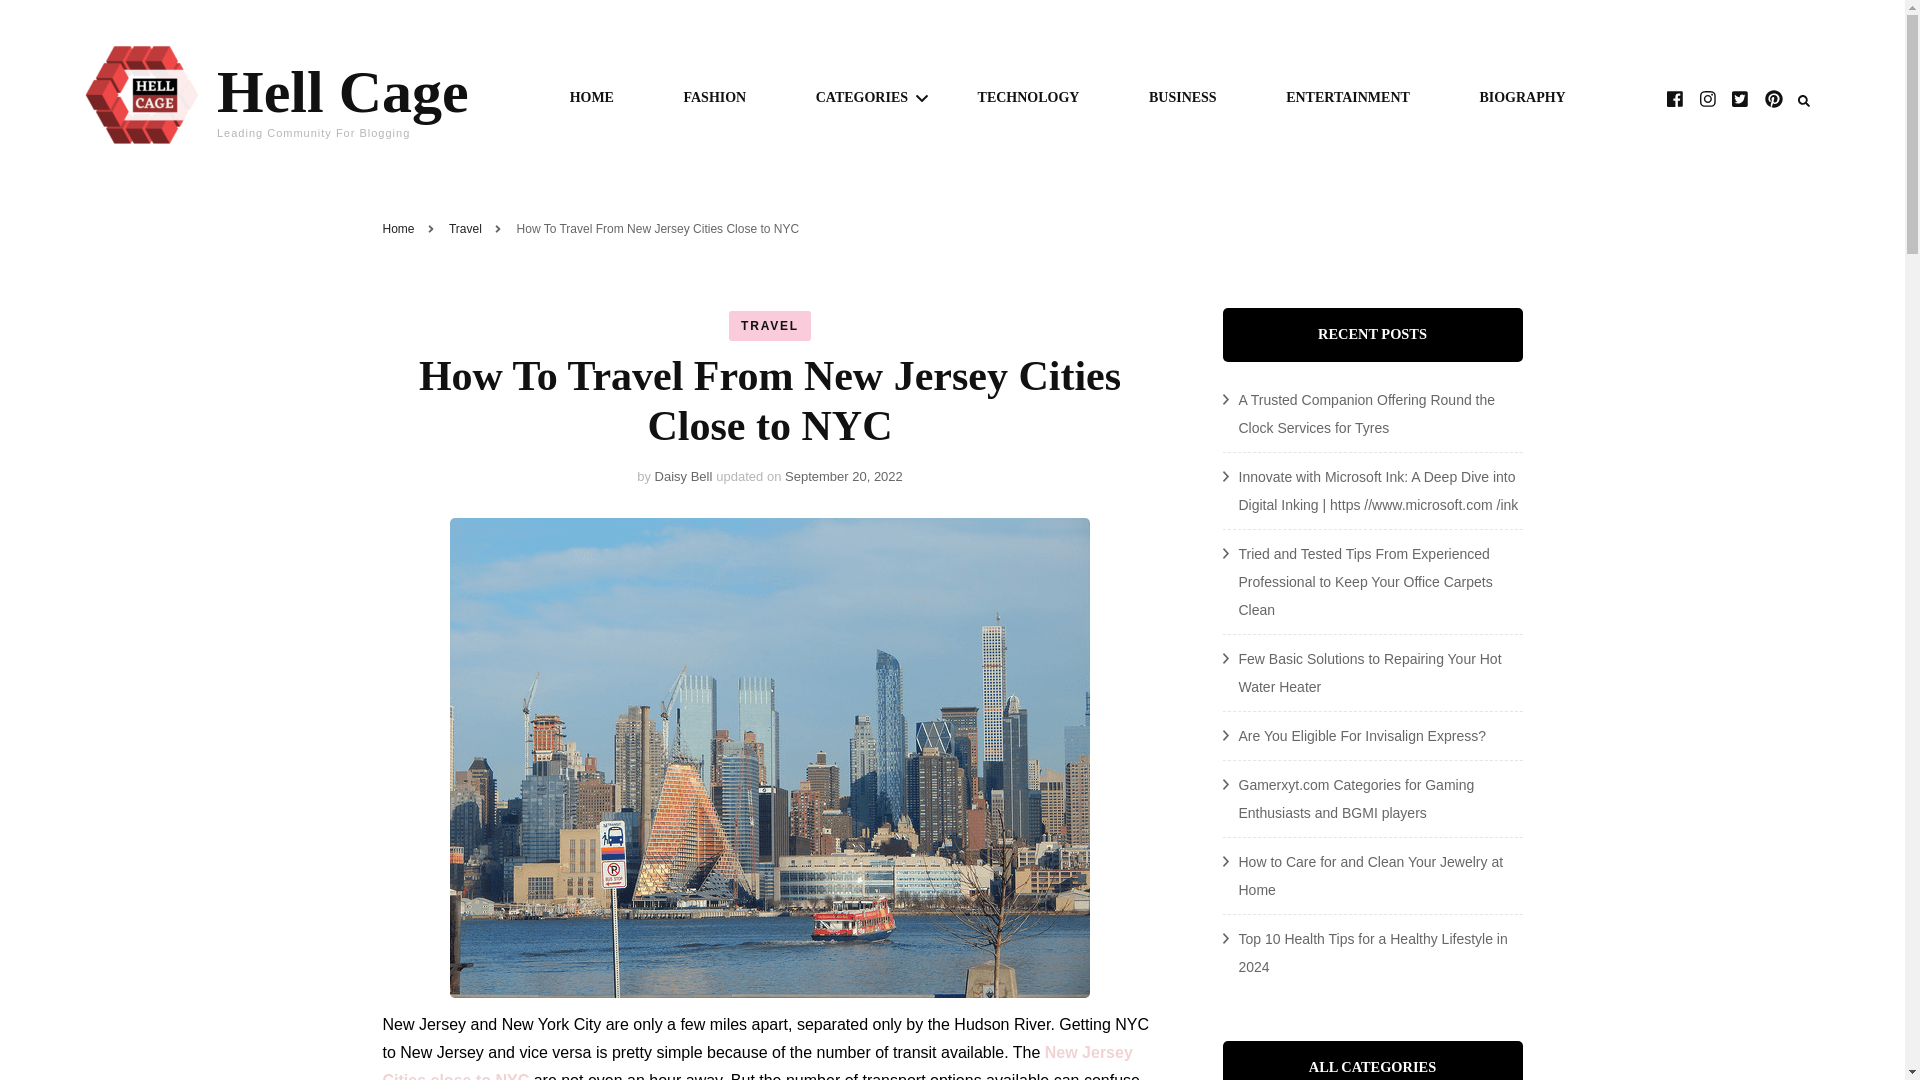 The width and height of the screenshot is (1920, 1080). What do you see at coordinates (770, 326) in the screenshot?
I see `TRAVEL` at bounding box center [770, 326].